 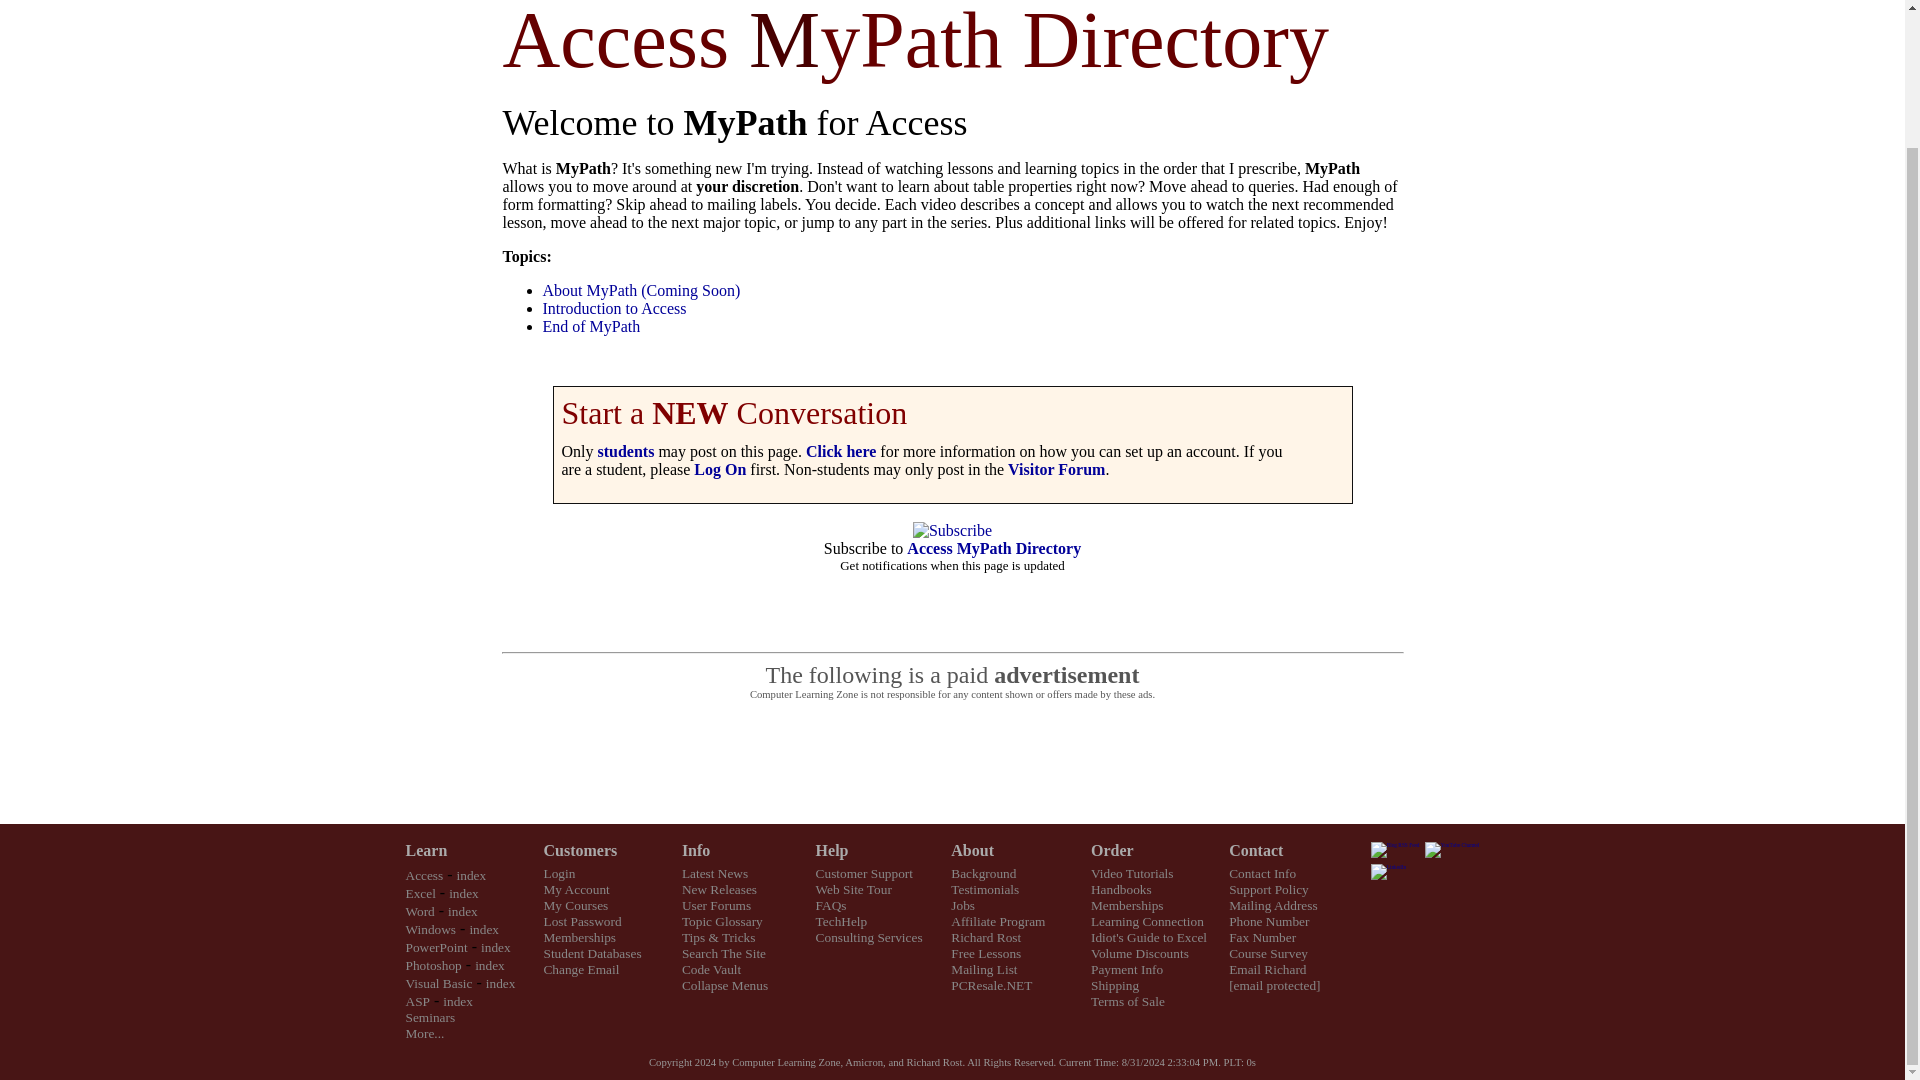 I want to click on End of MyPath, so click(x=590, y=326).